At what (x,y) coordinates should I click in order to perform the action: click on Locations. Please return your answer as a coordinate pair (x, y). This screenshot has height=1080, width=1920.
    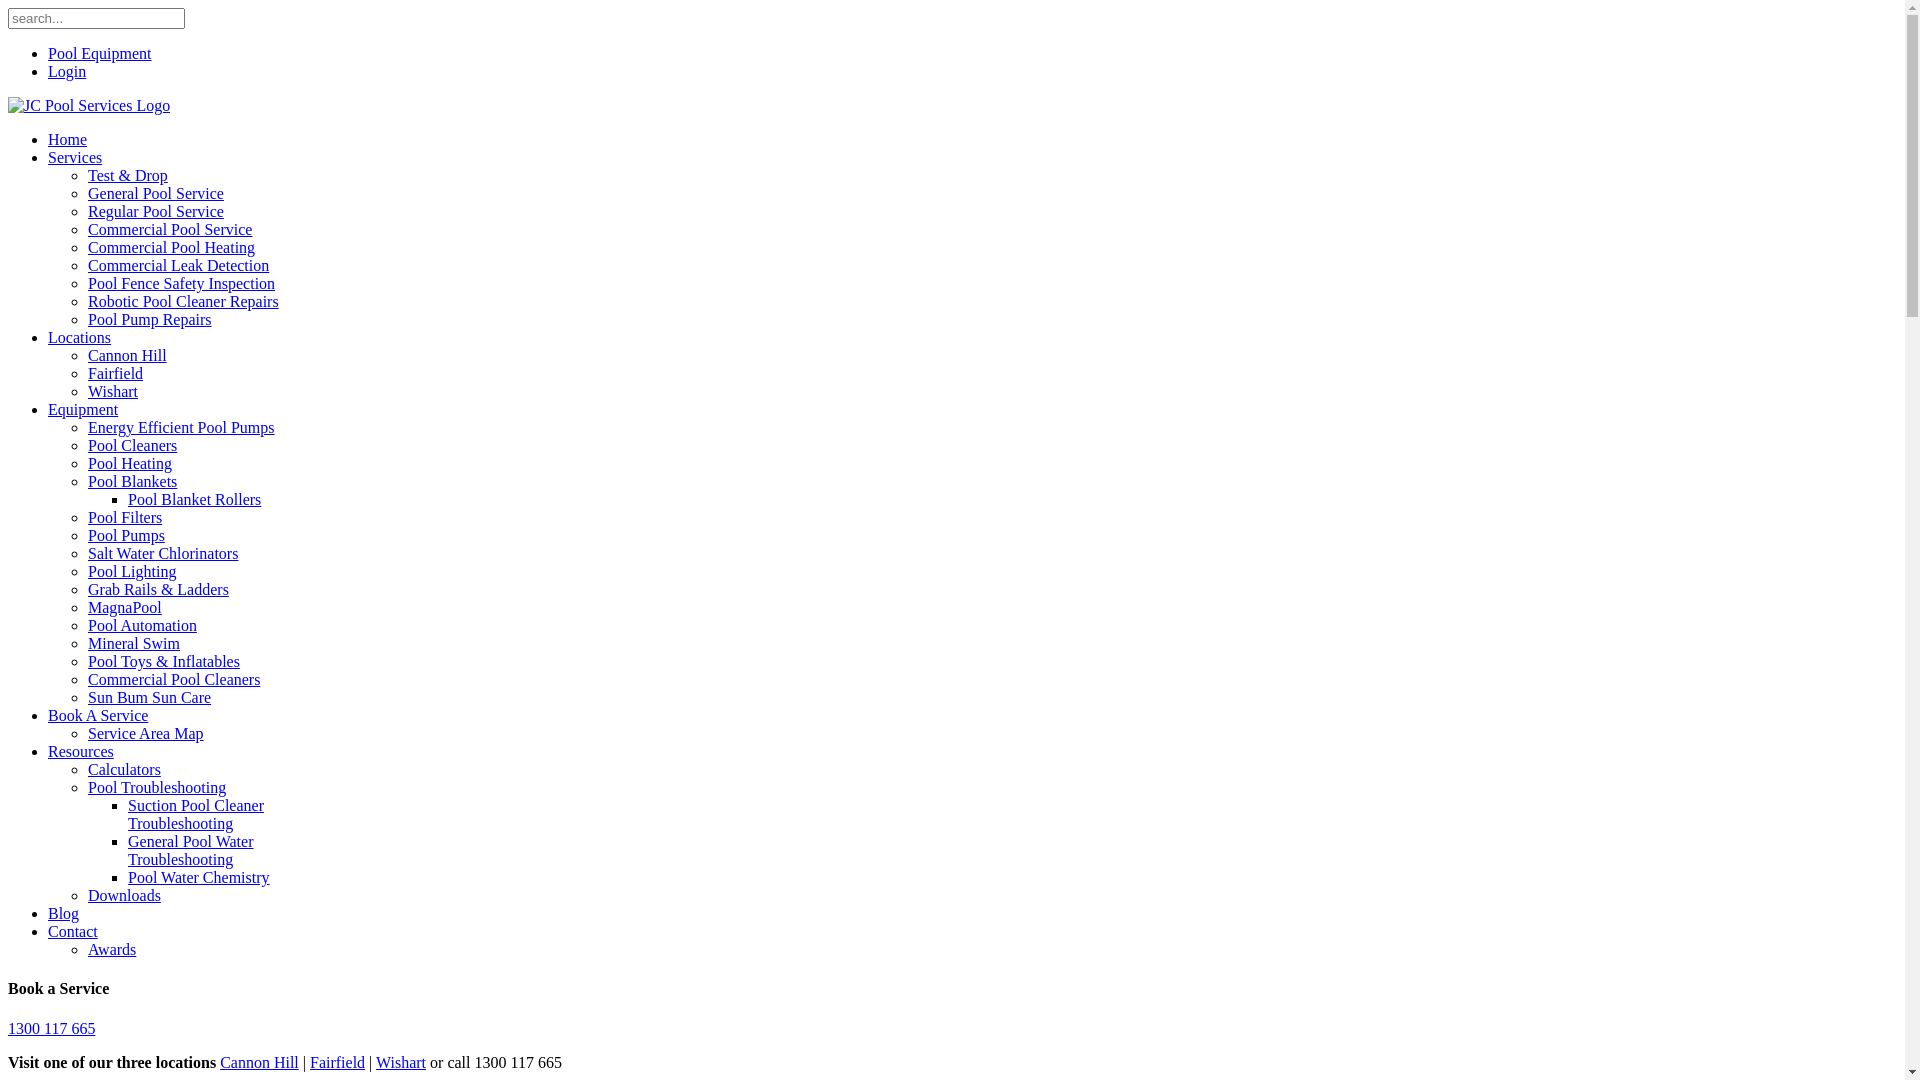
    Looking at the image, I should click on (80, 338).